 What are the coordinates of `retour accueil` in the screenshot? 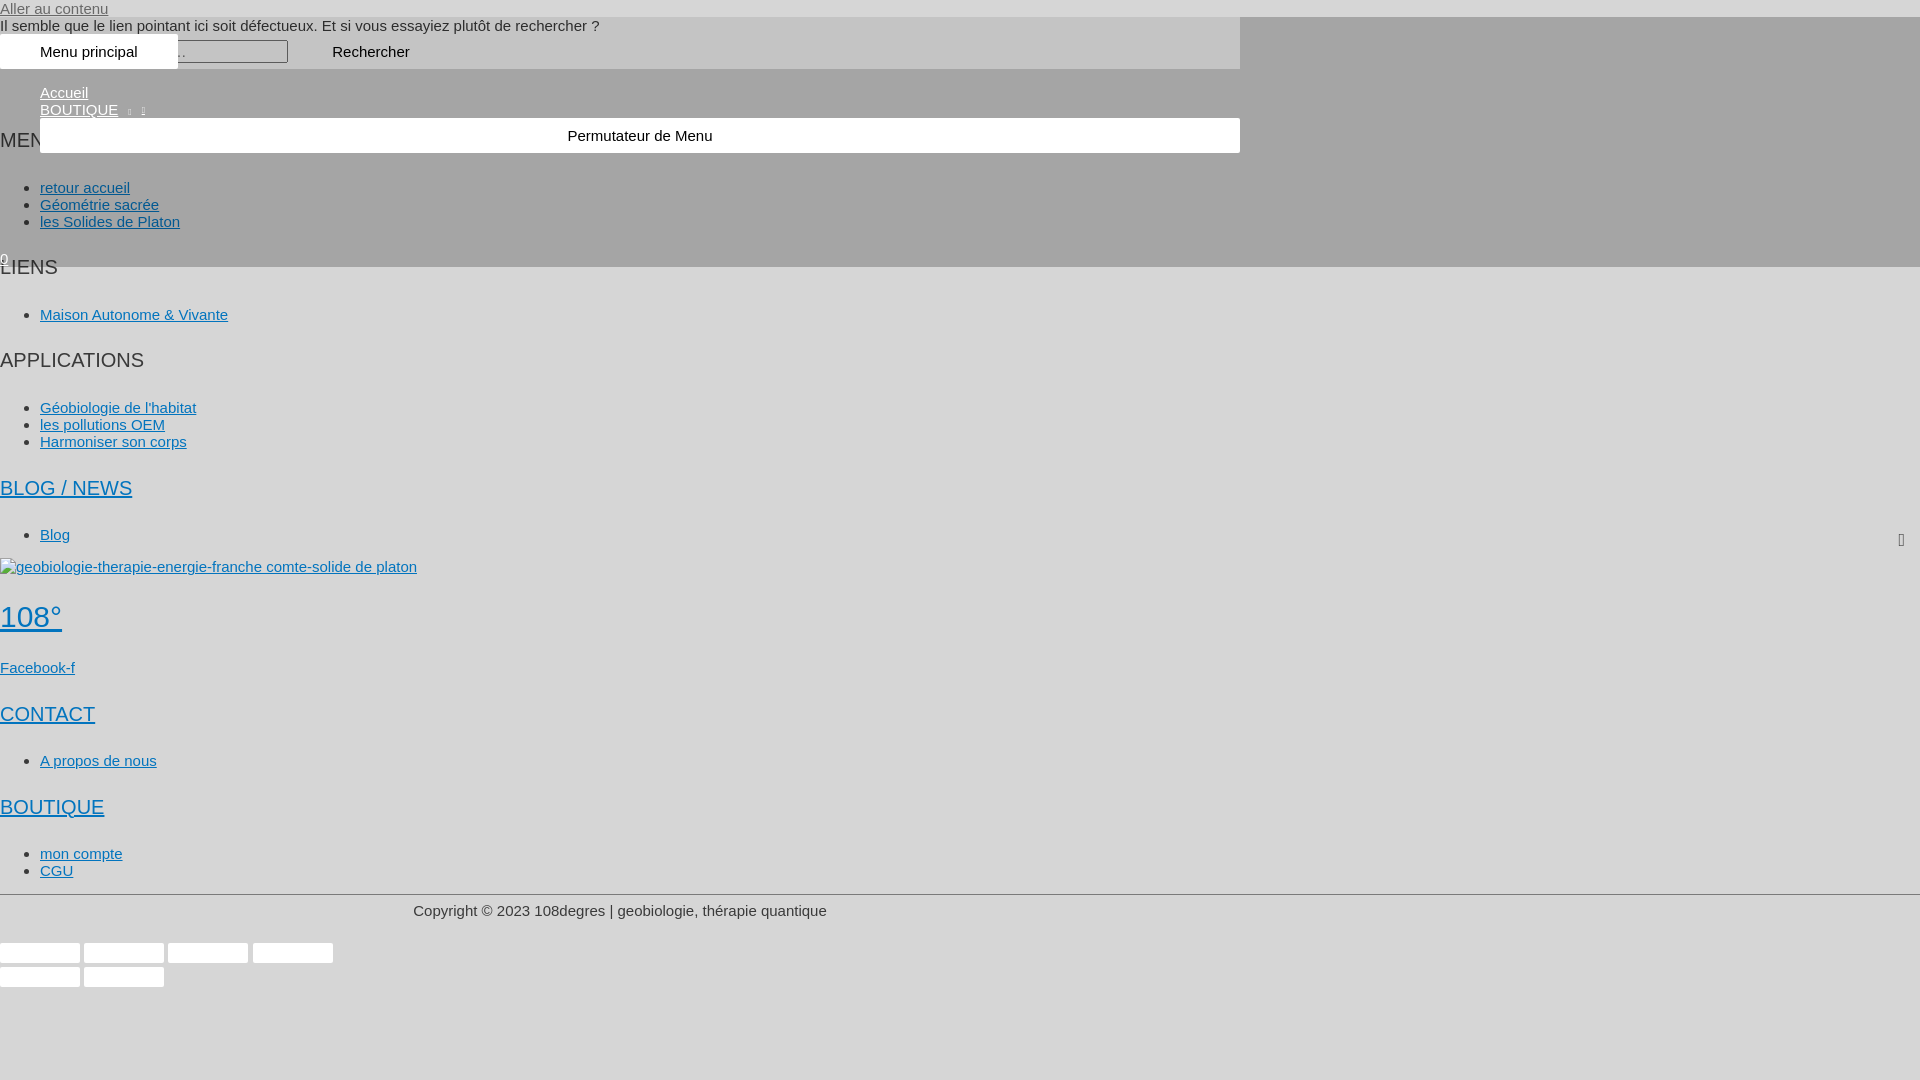 It's located at (85, 188).